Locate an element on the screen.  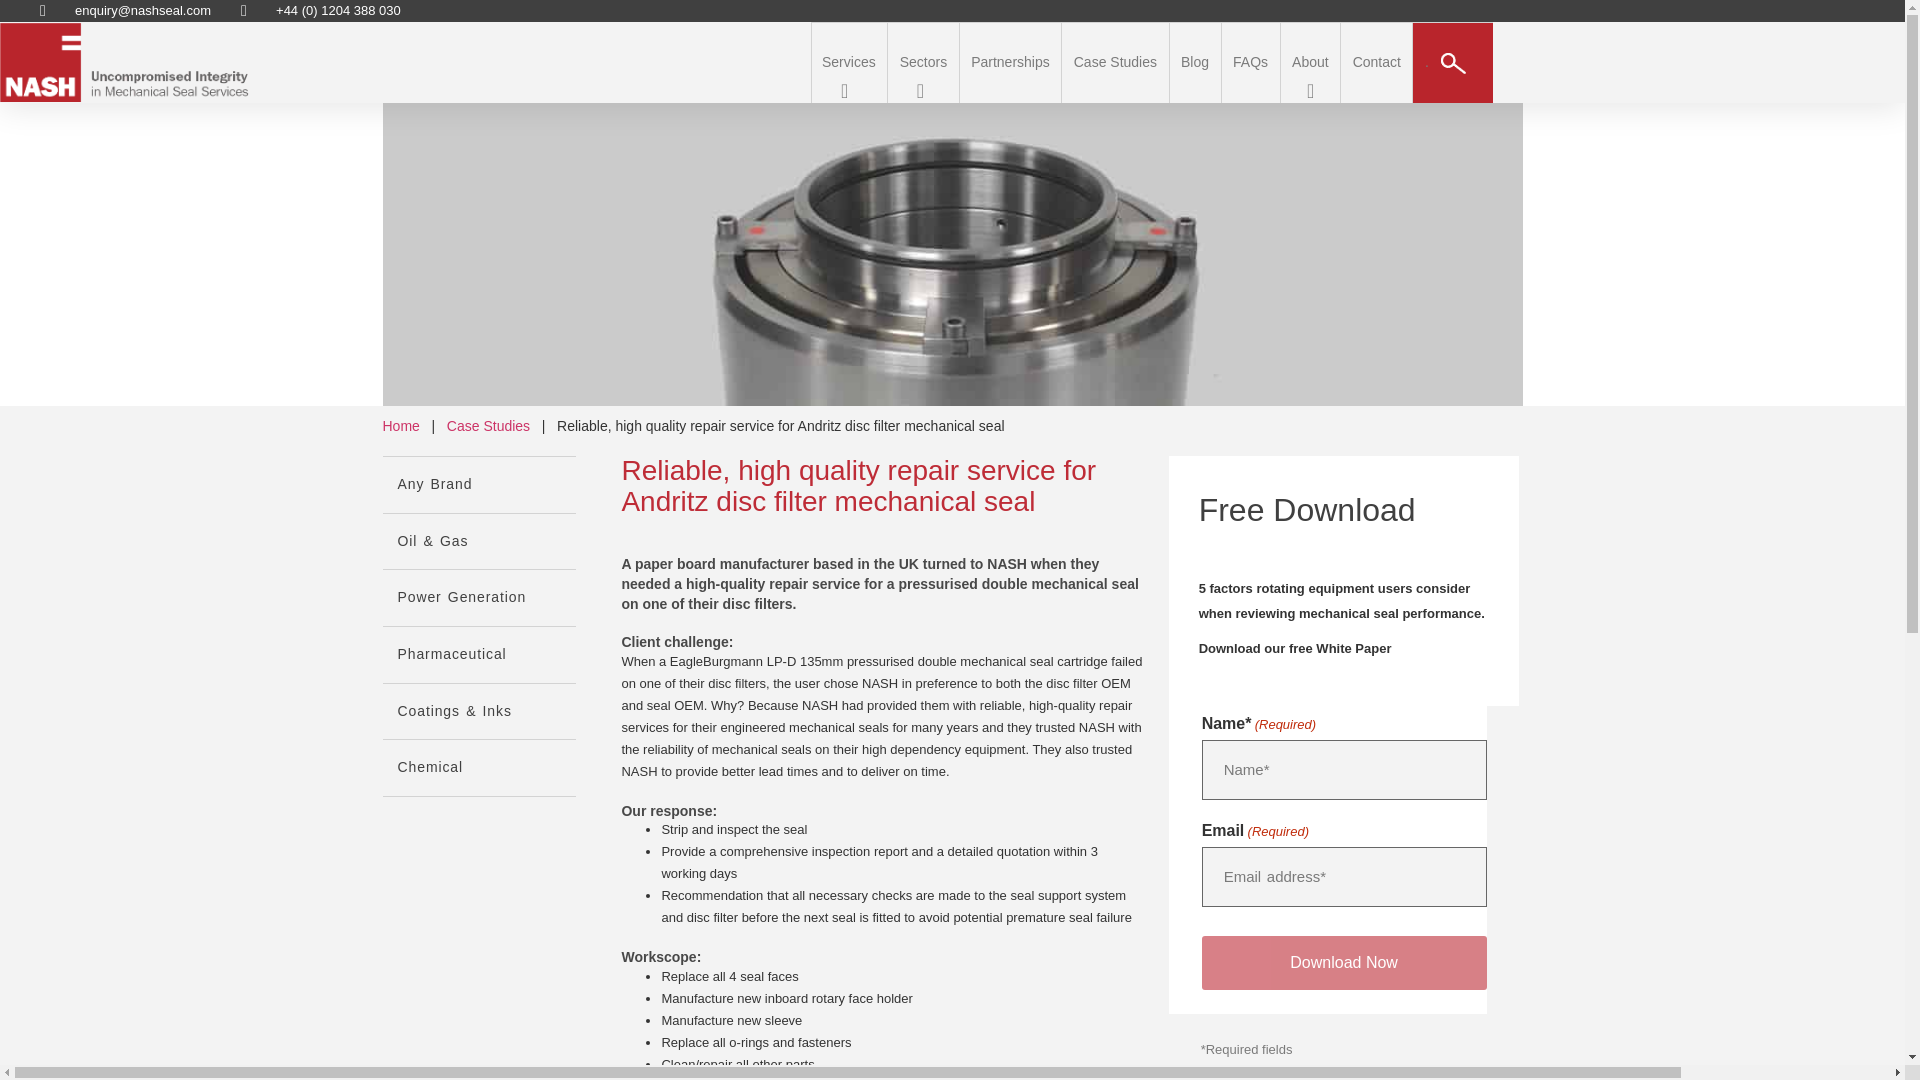
Blog is located at coordinates (1194, 62).